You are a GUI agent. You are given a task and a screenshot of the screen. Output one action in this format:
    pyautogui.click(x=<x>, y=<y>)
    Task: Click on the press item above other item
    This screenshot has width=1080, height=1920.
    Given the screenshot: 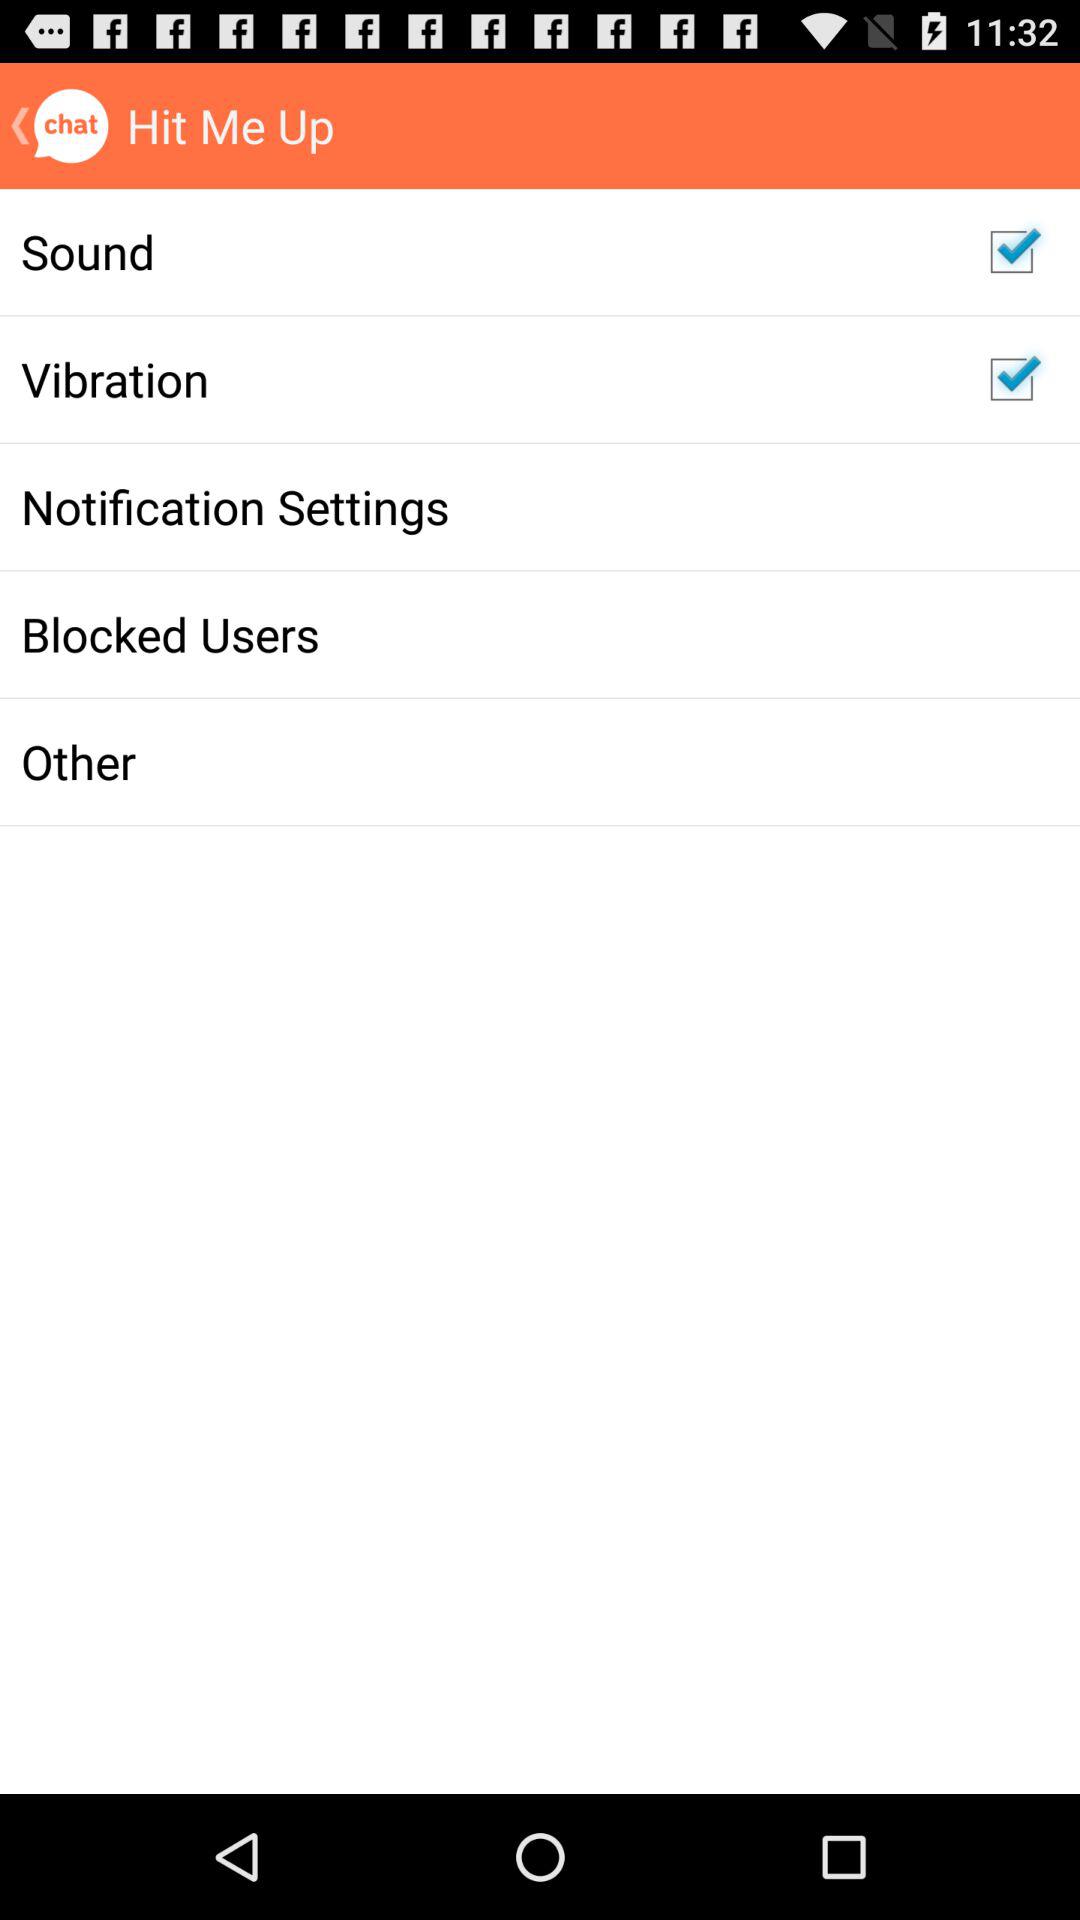 What is the action you would take?
    pyautogui.click(x=484, y=634)
    